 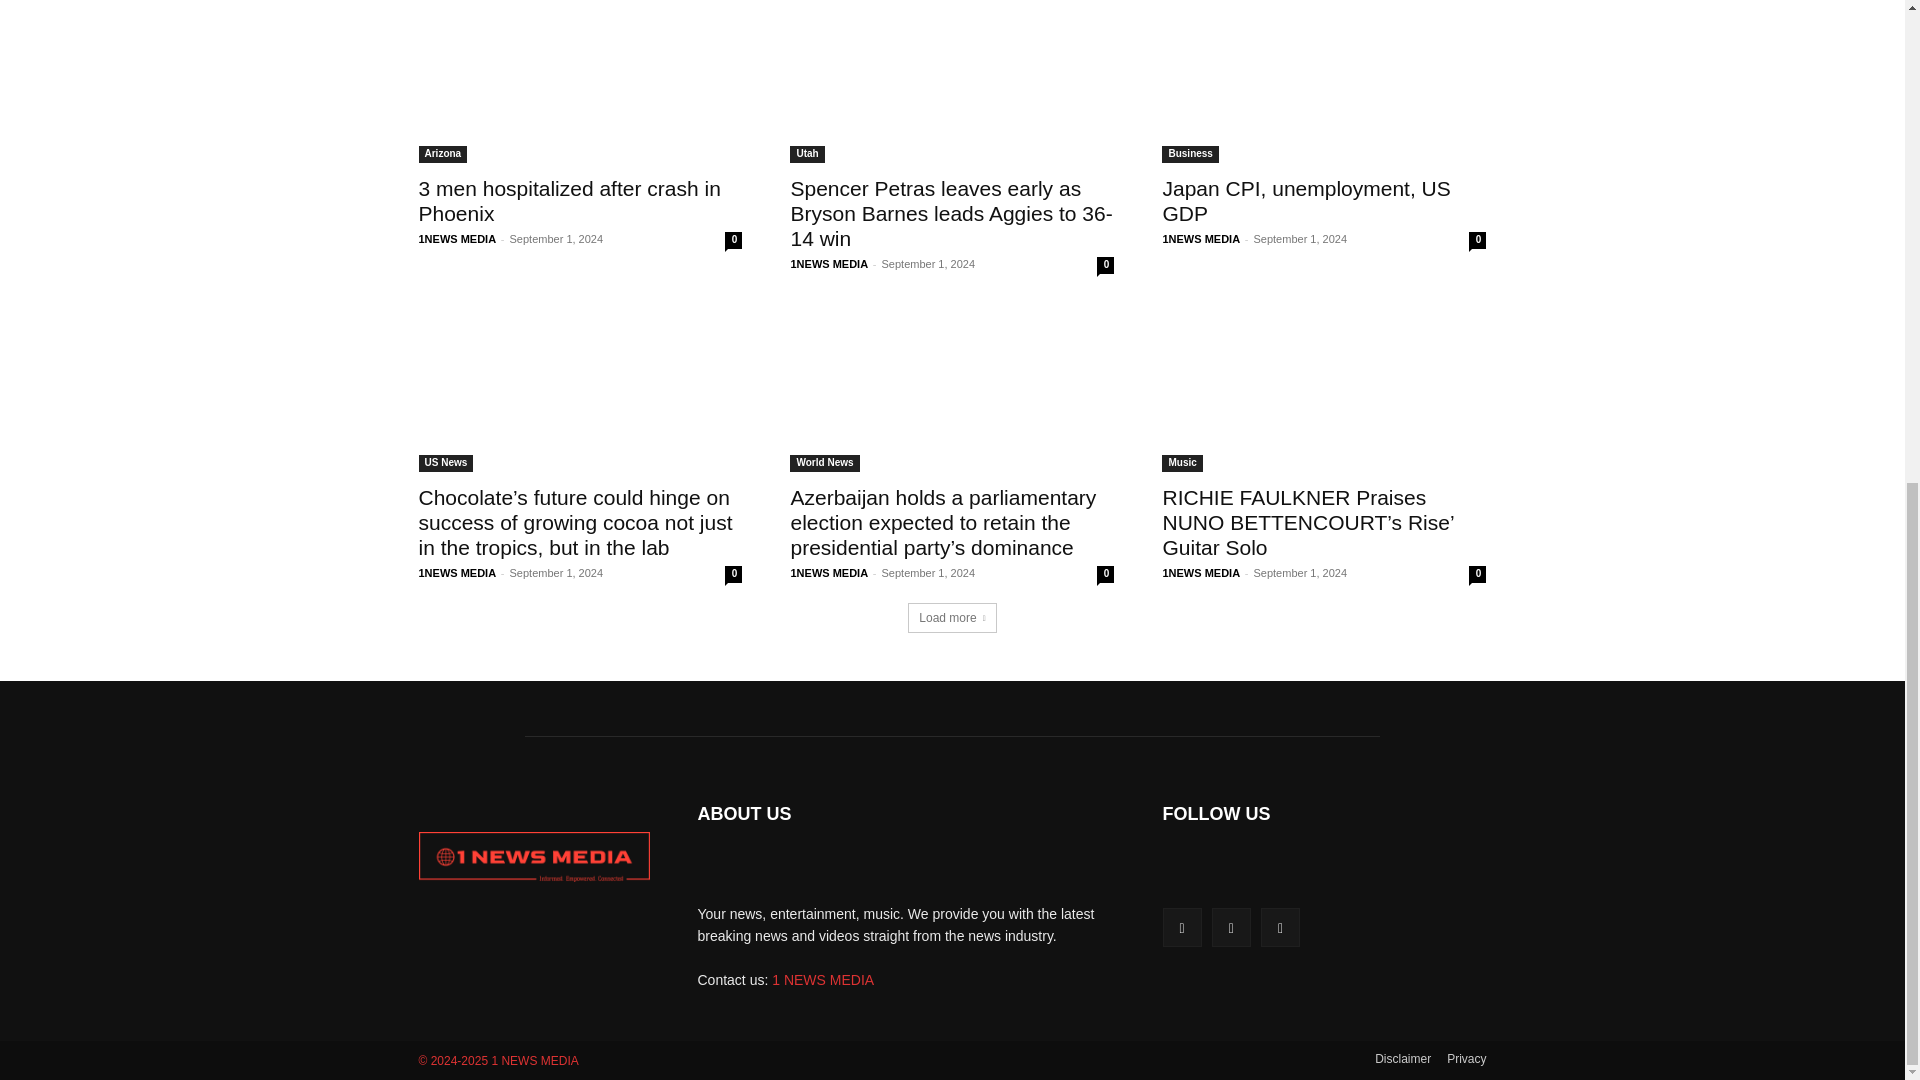 What do you see at coordinates (806, 154) in the screenshot?
I see `Utah` at bounding box center [806, 154].